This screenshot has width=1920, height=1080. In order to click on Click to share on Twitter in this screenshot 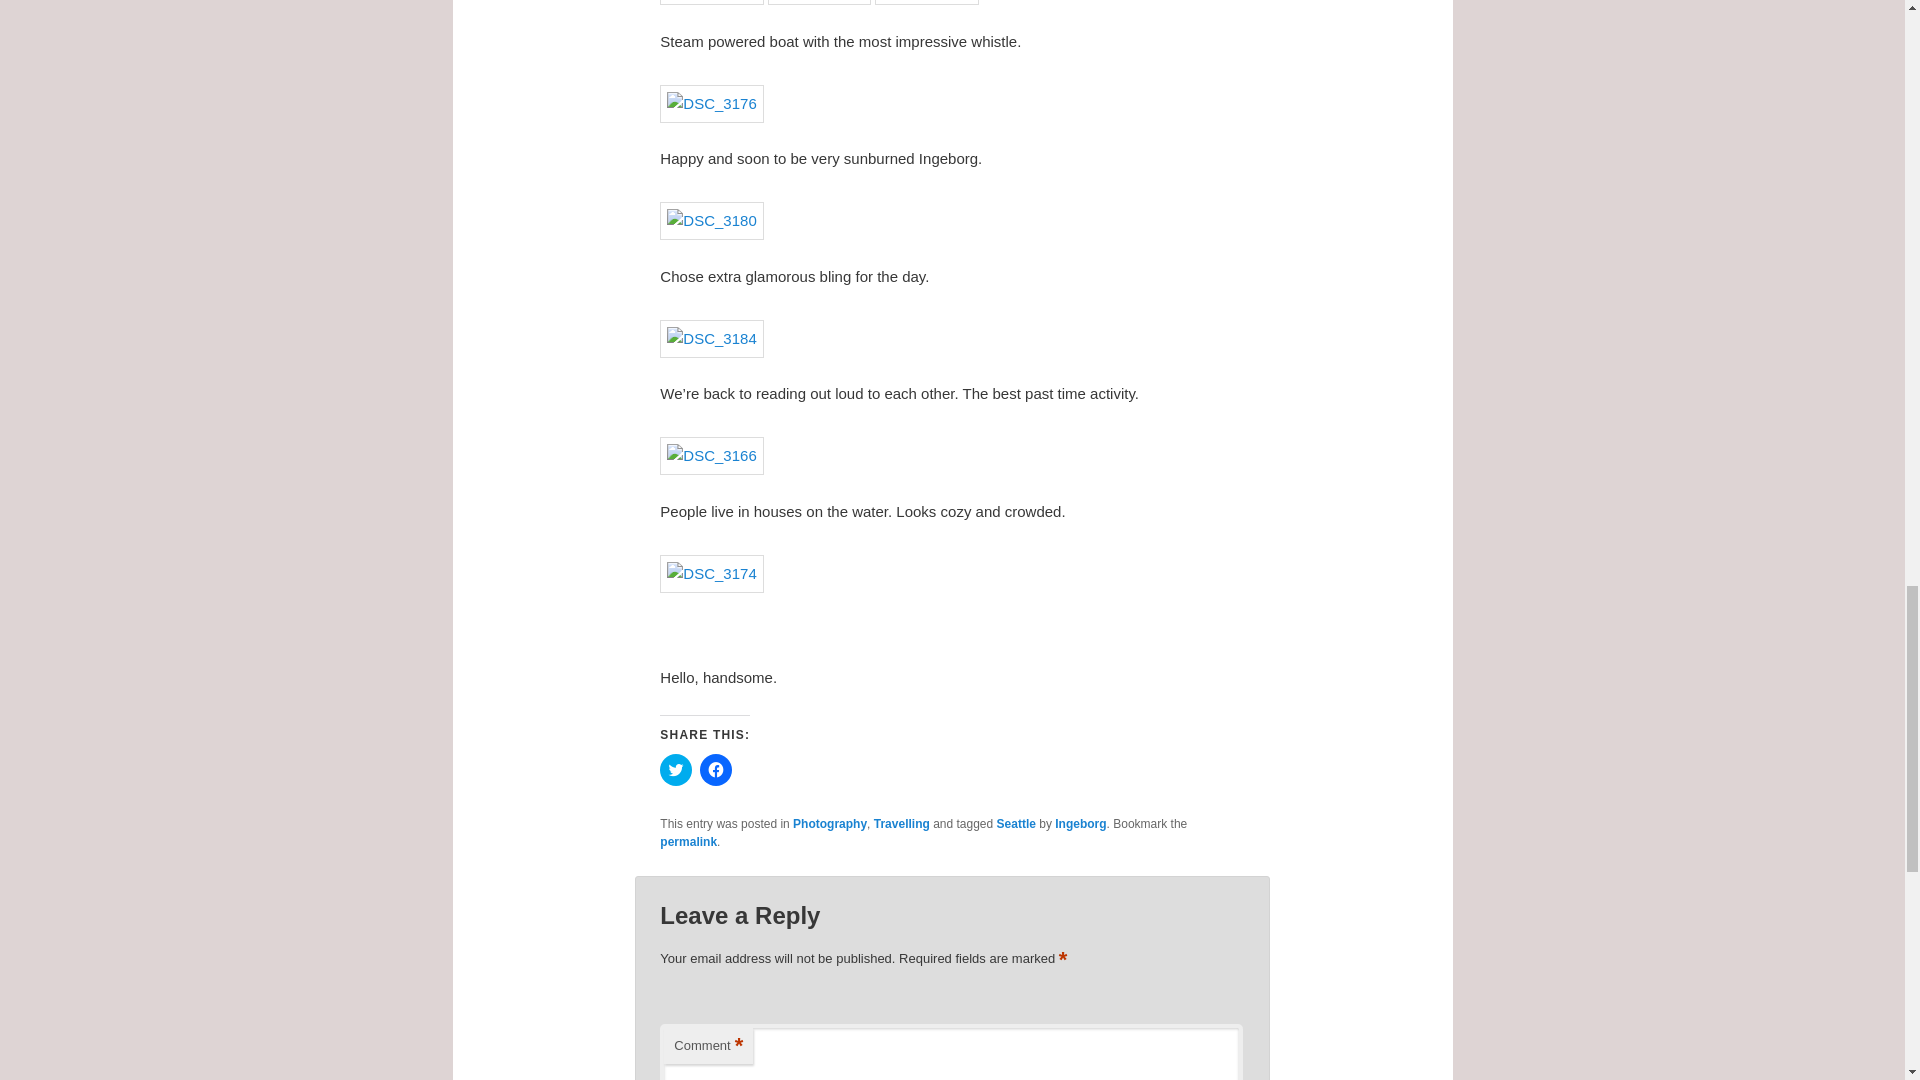, I will do `click(676, 770)`.